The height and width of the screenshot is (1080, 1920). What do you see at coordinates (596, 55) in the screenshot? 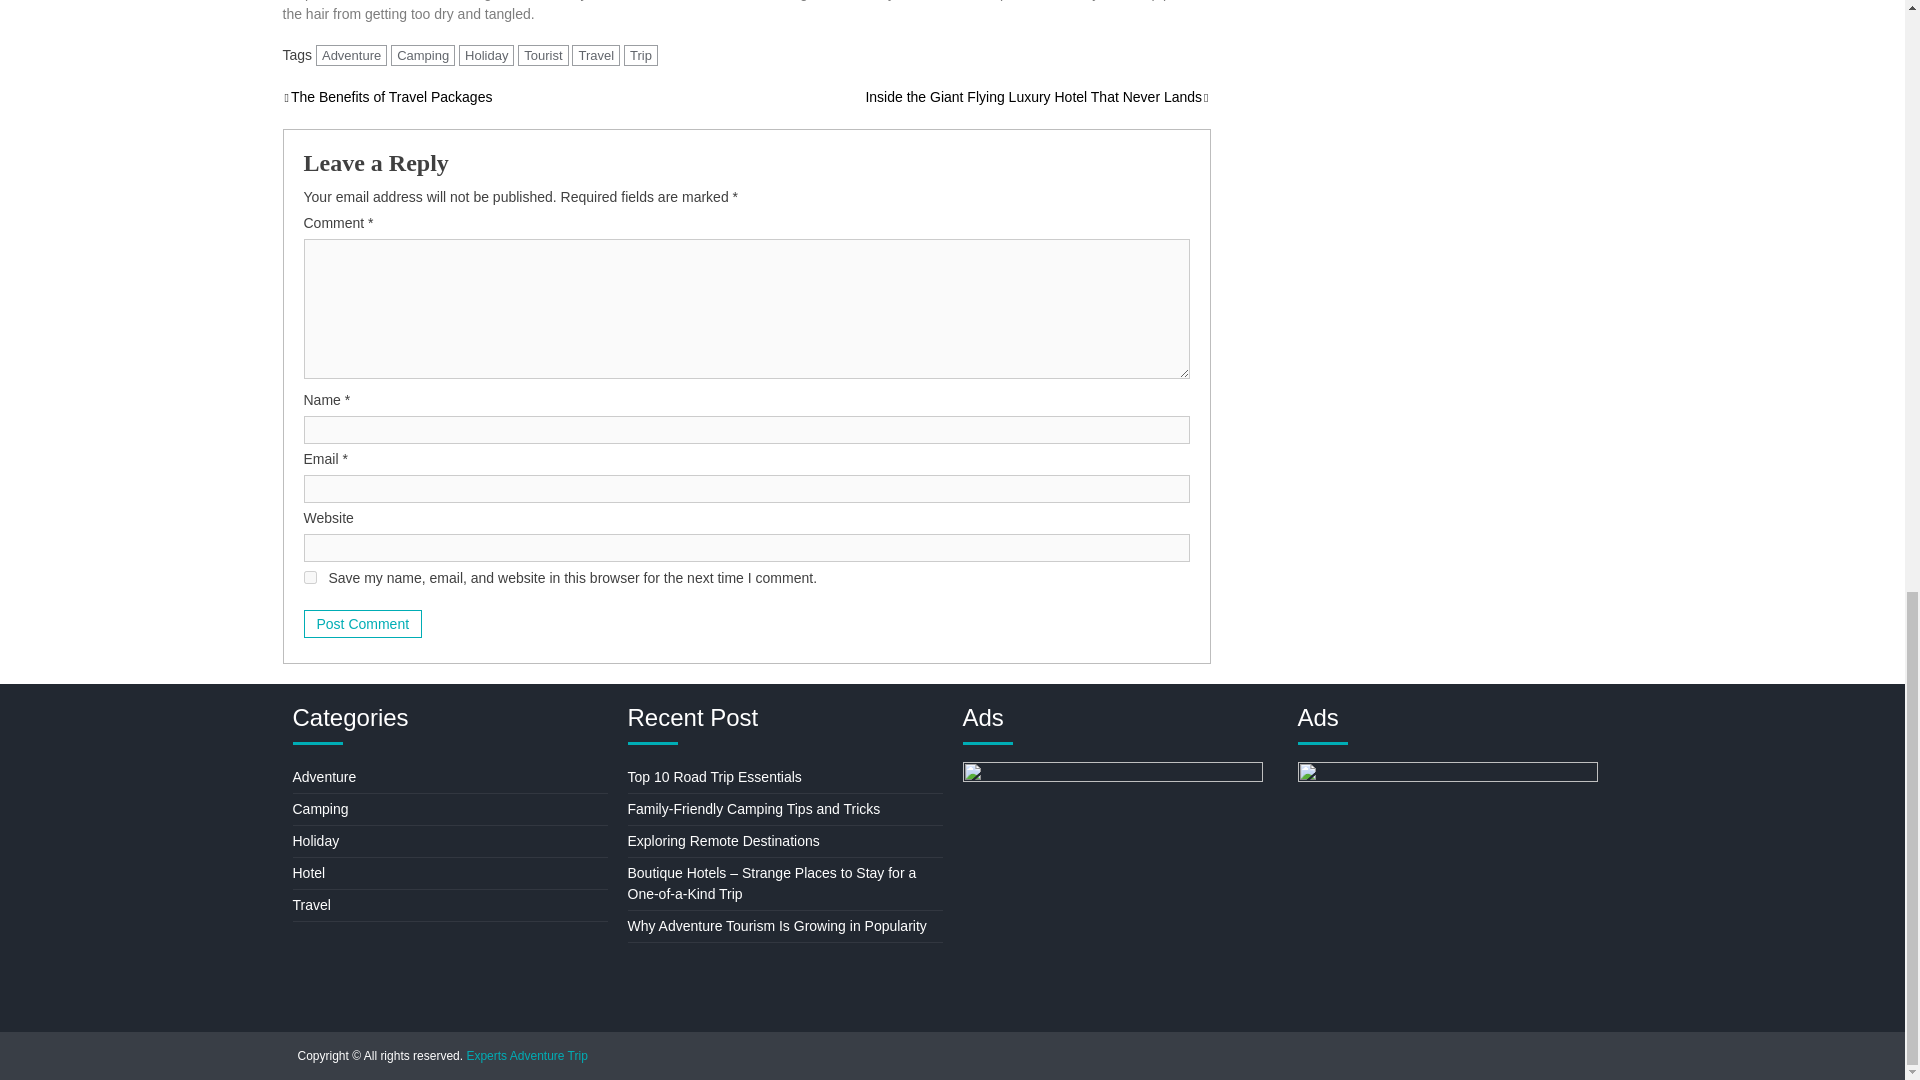
I see `Travel` at bounding box center [596, 55].